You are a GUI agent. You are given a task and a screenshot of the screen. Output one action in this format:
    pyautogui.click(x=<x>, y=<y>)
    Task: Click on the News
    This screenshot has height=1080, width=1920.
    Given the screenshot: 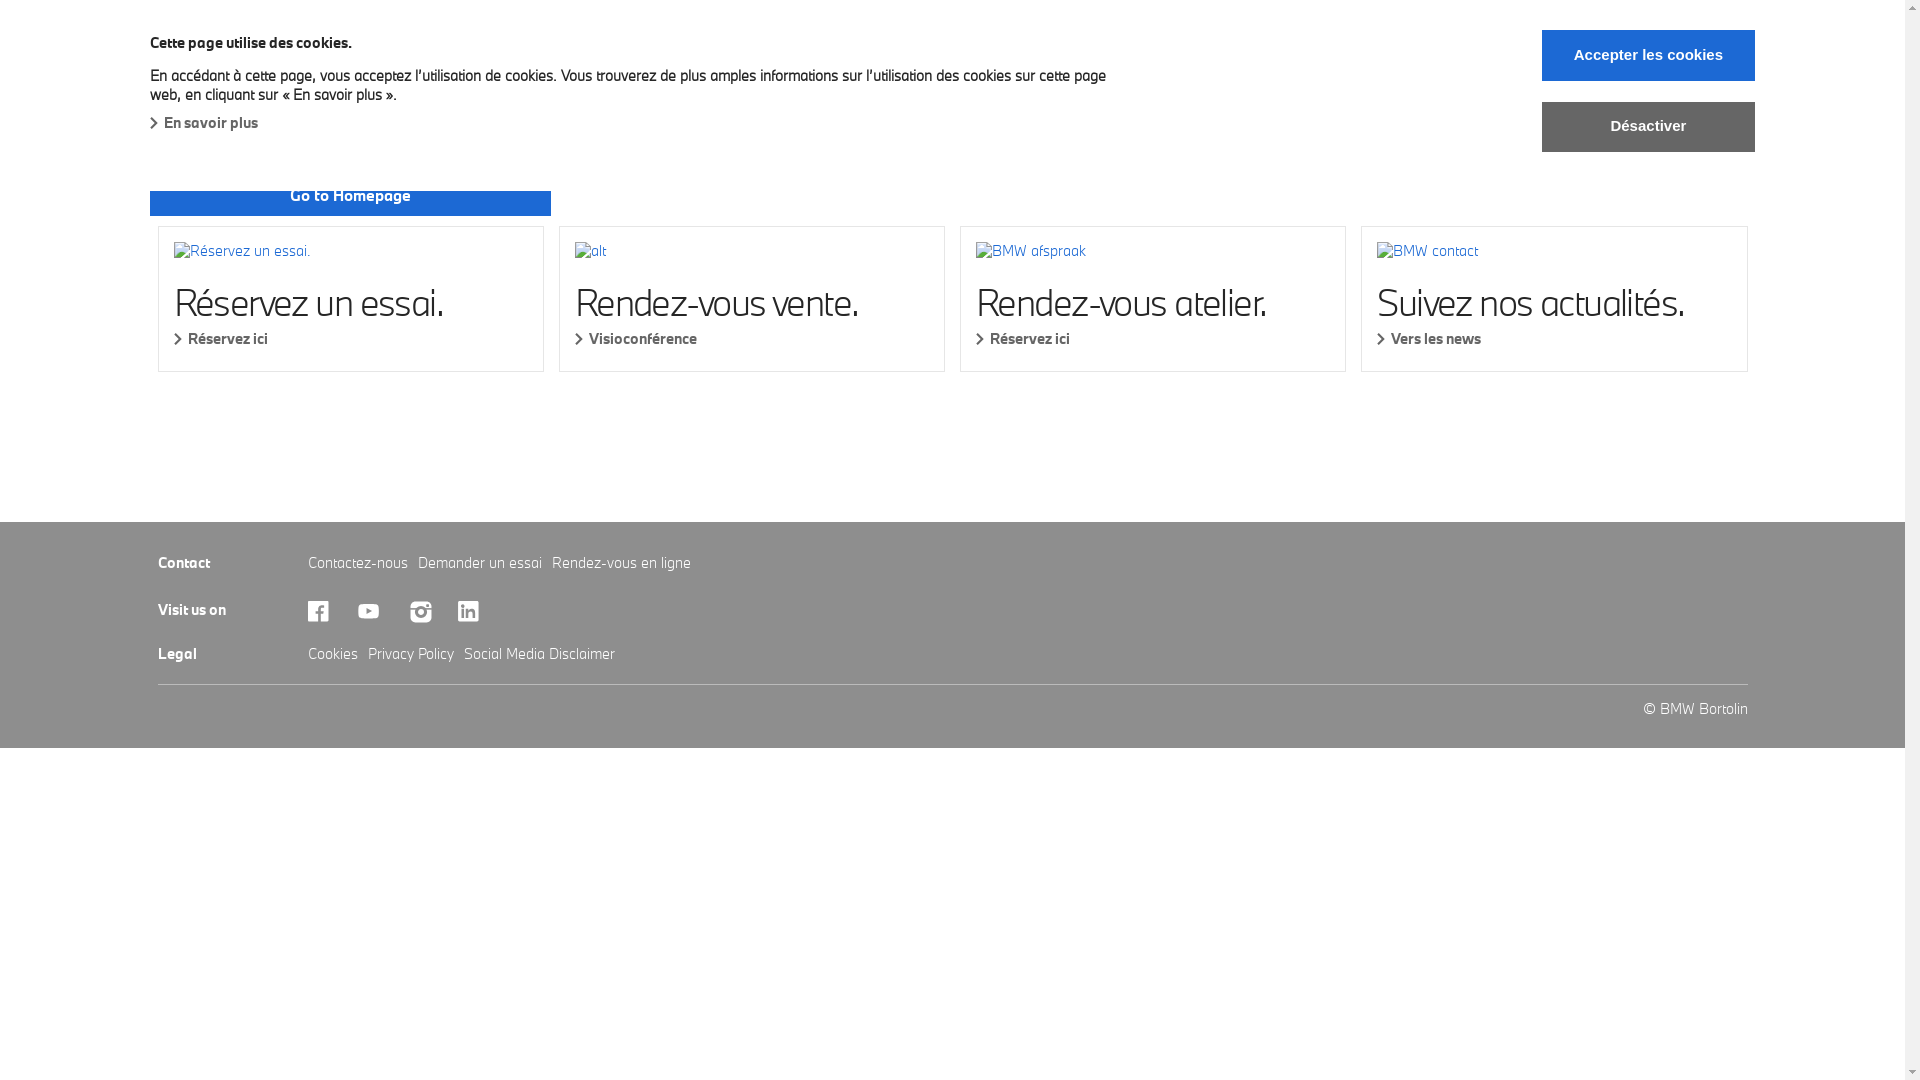 What is the action you would take?
    pyautogui.click(x=1316, y=84)
    